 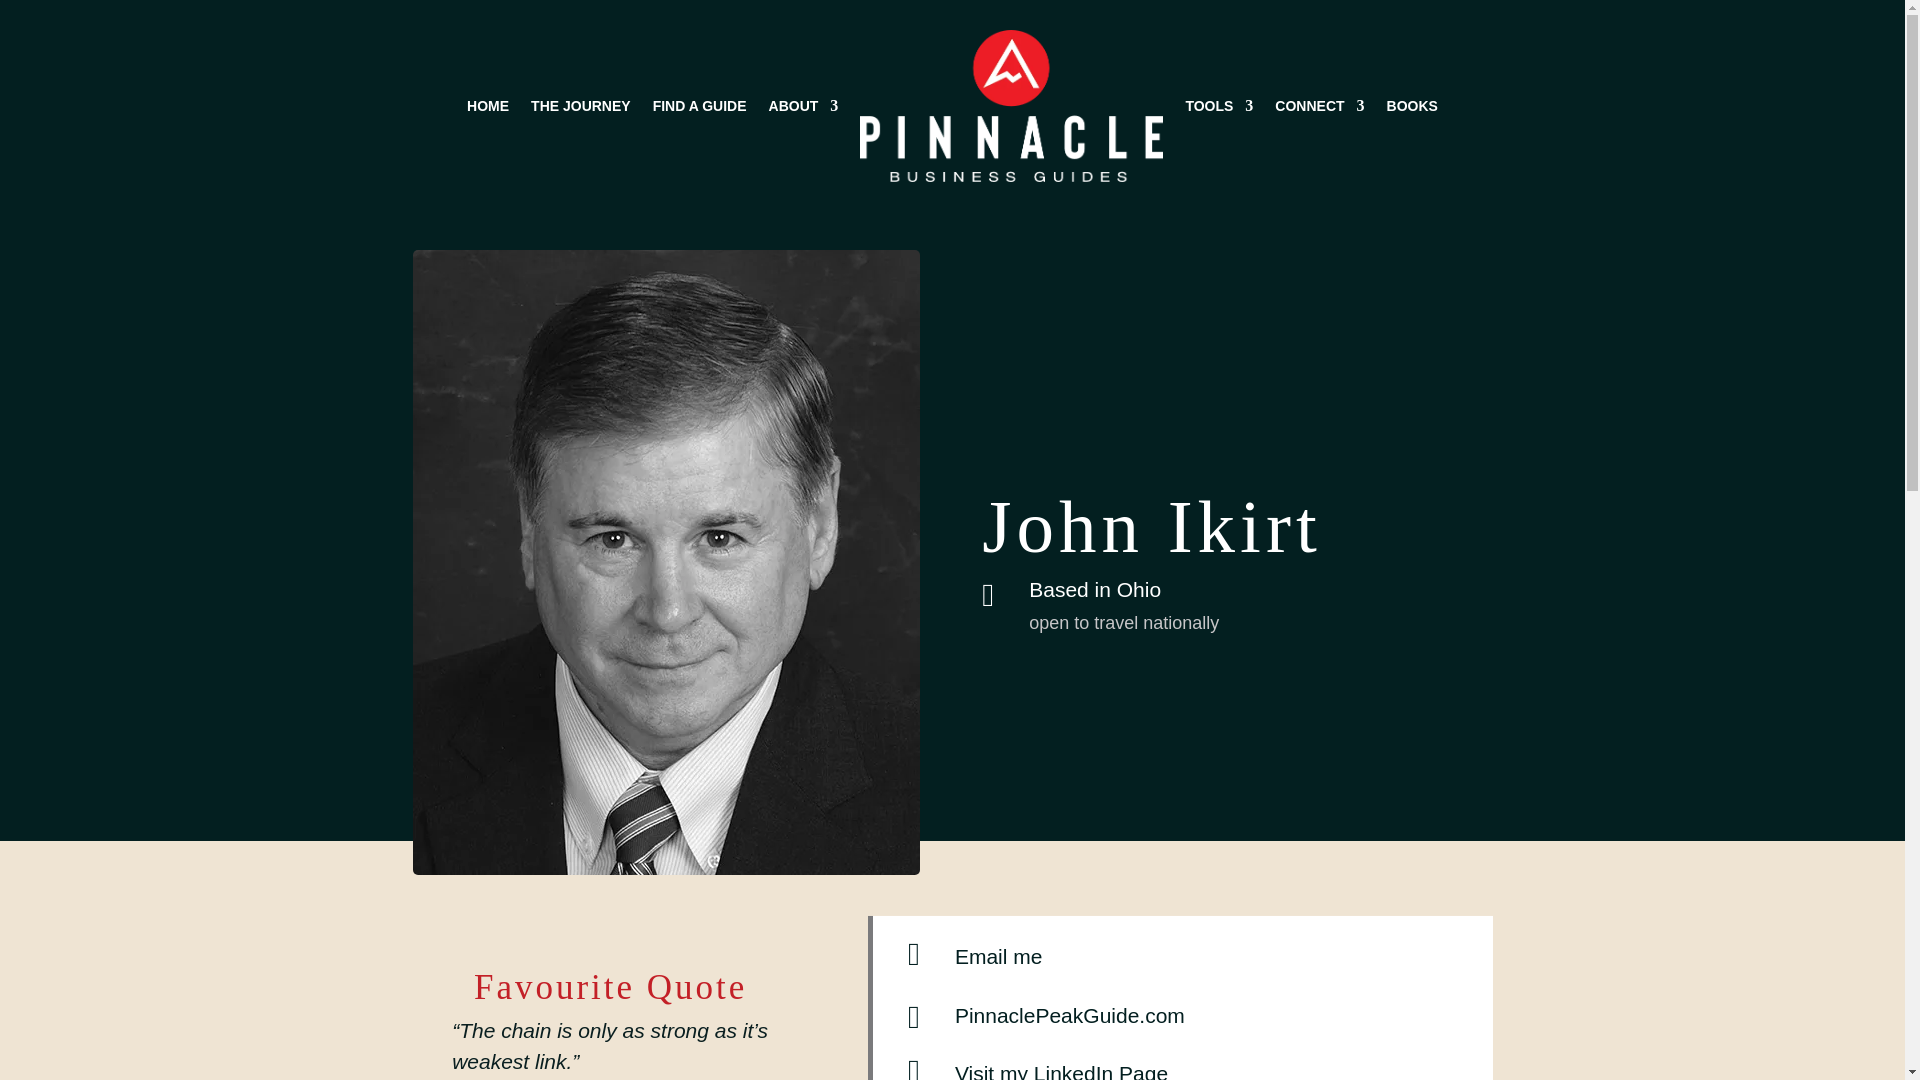 I want to click on HOME, so click(x=487, y=106).